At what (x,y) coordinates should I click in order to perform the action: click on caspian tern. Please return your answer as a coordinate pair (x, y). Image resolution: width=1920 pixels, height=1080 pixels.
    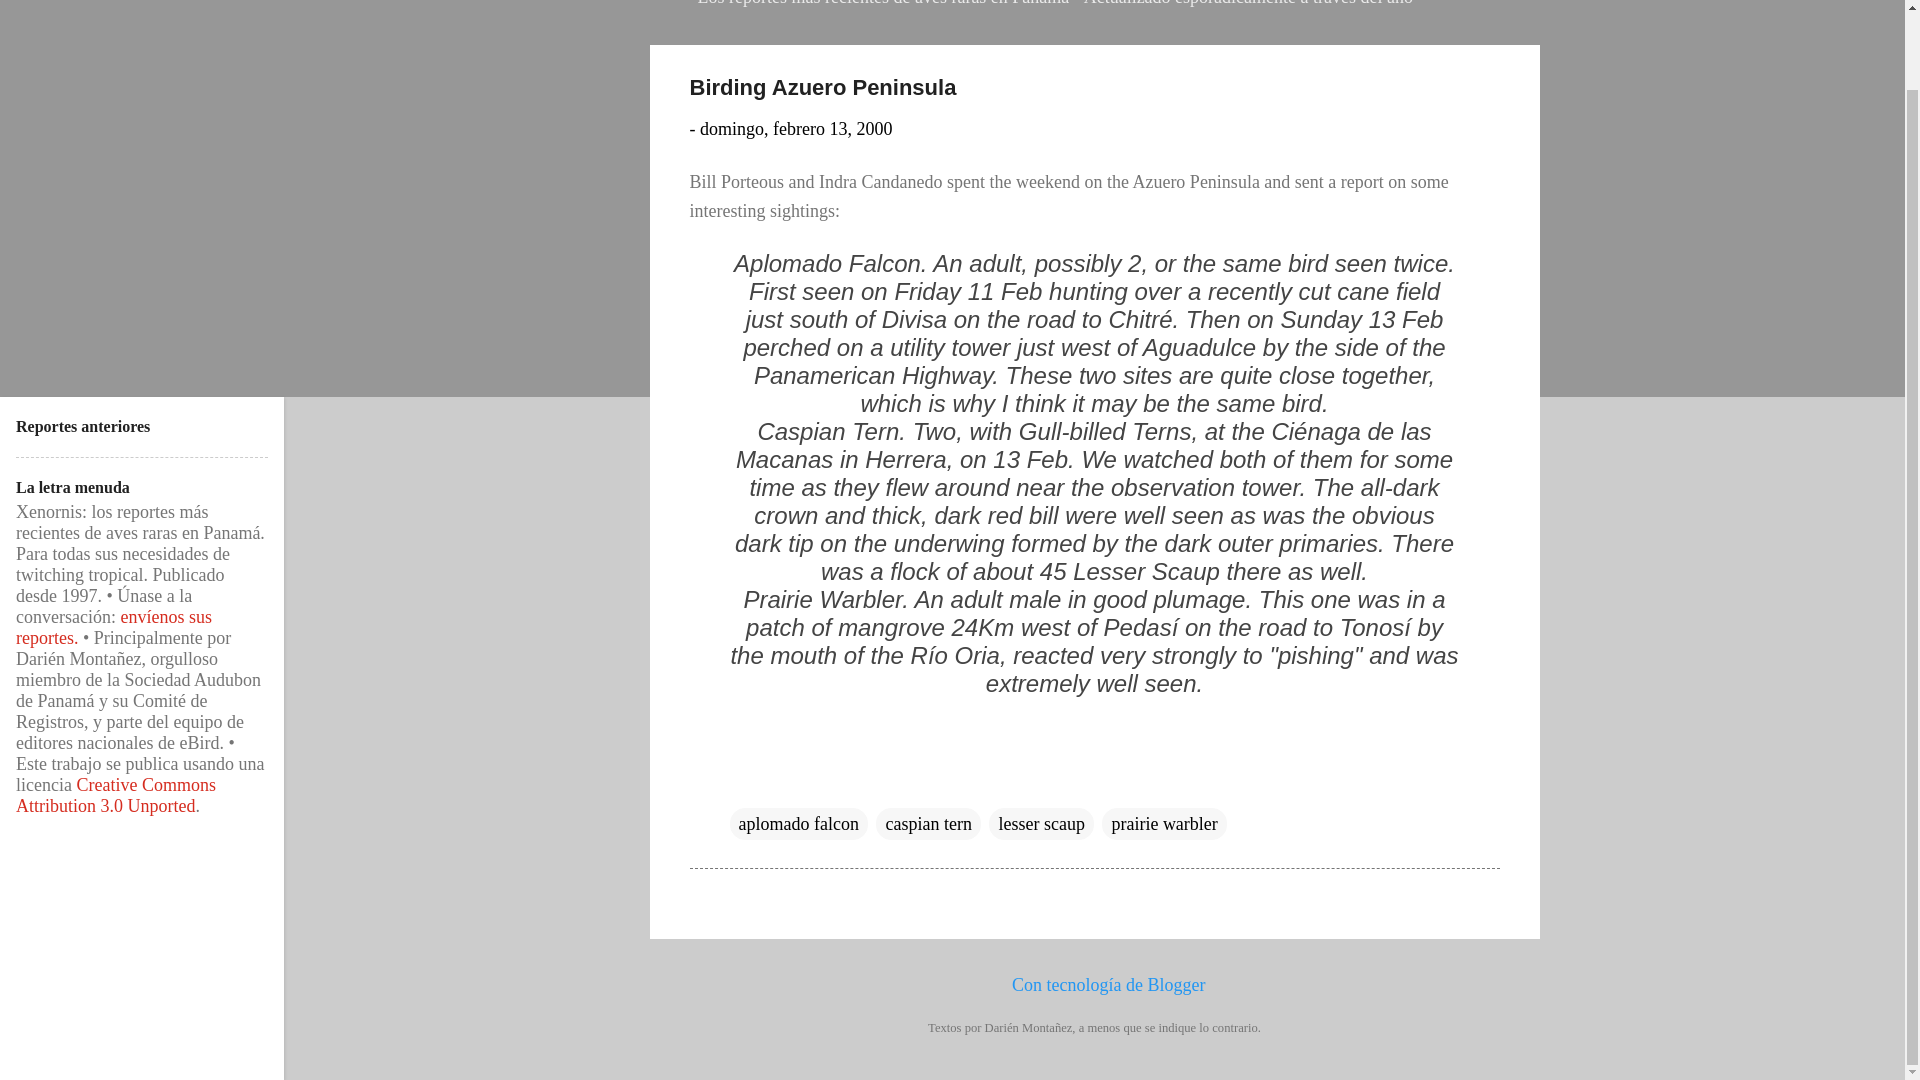
    Looking at the image, I should click on (927, 824).